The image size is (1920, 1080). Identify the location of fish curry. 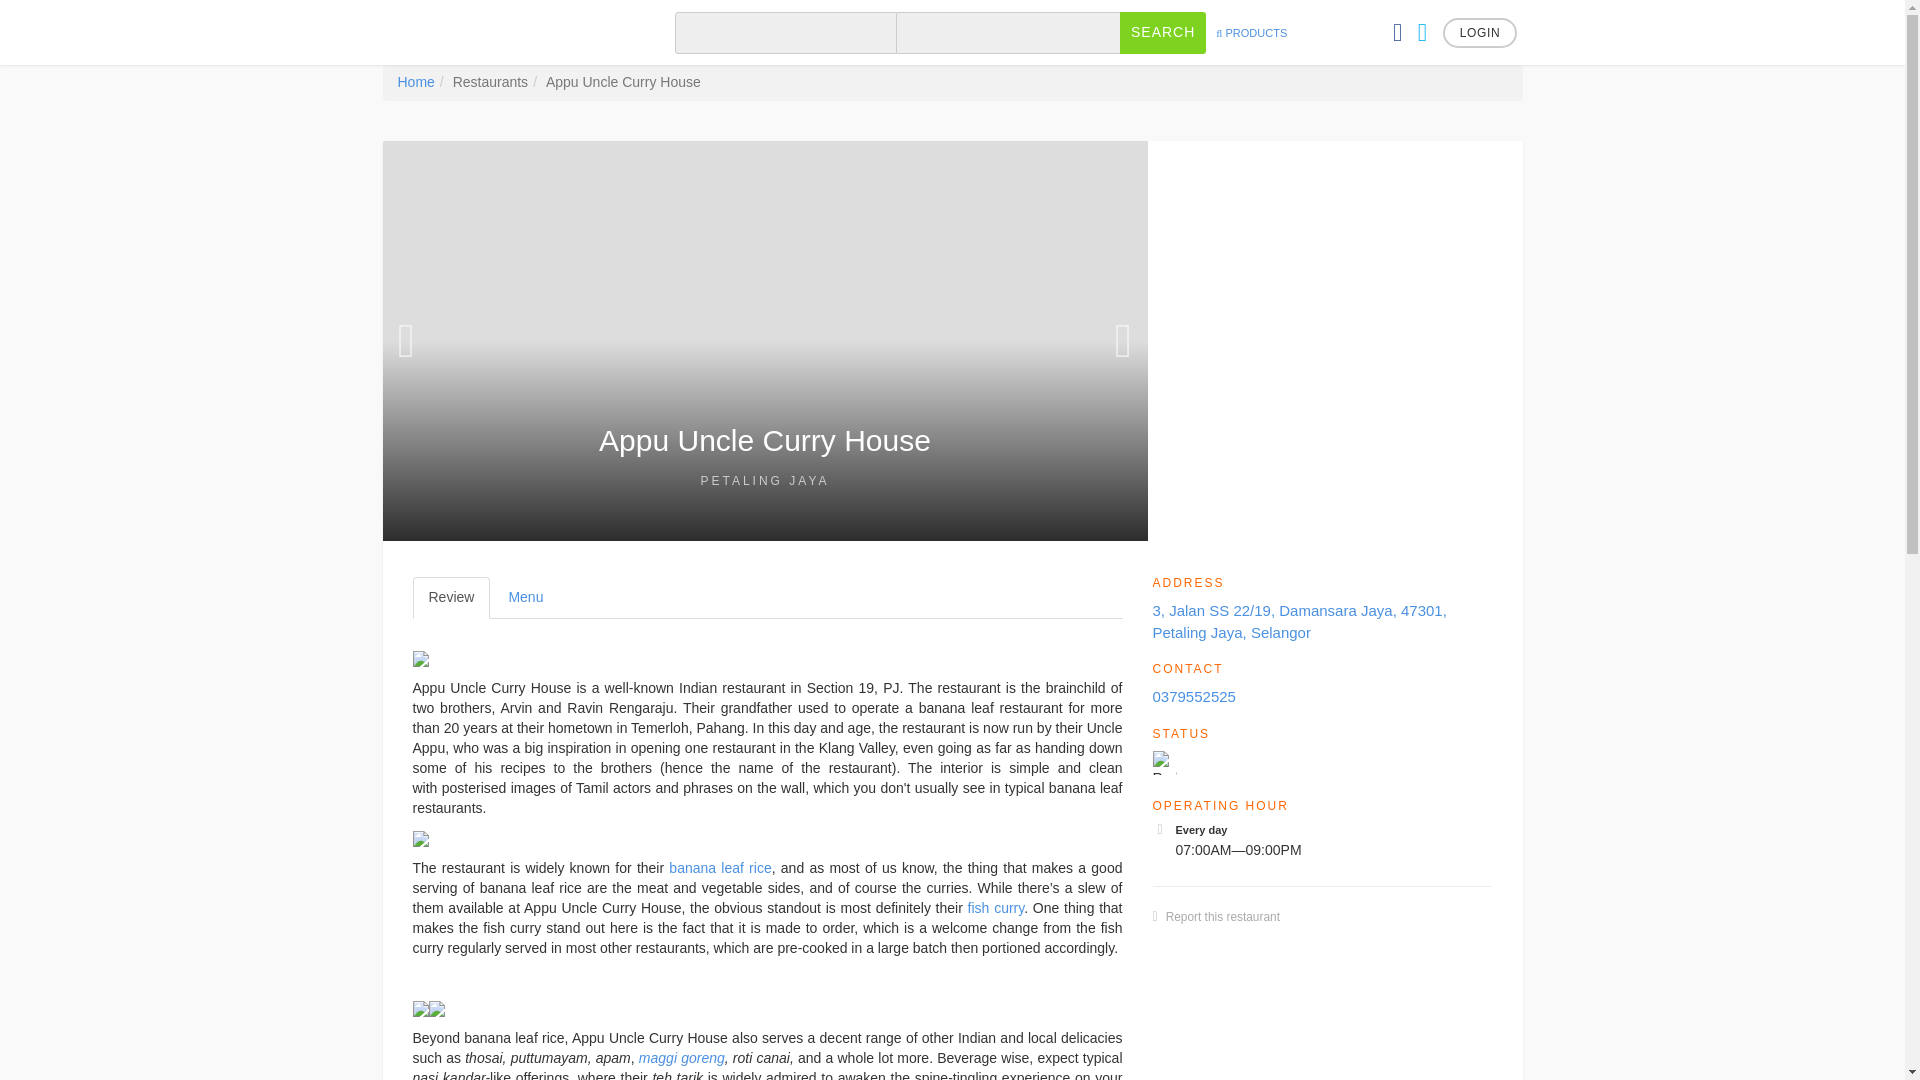
(996, 907).